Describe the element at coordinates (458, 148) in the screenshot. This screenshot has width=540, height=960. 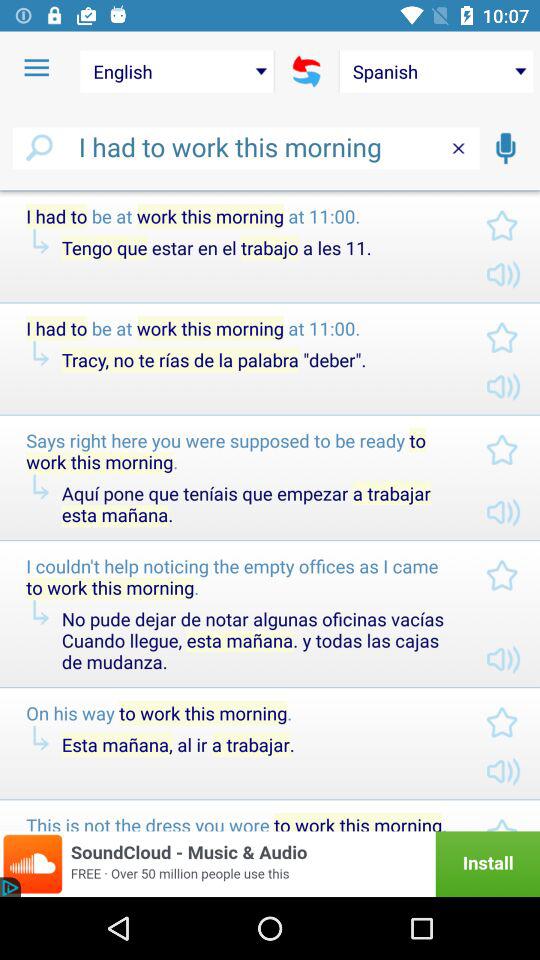
I see `select delete option` at that location.